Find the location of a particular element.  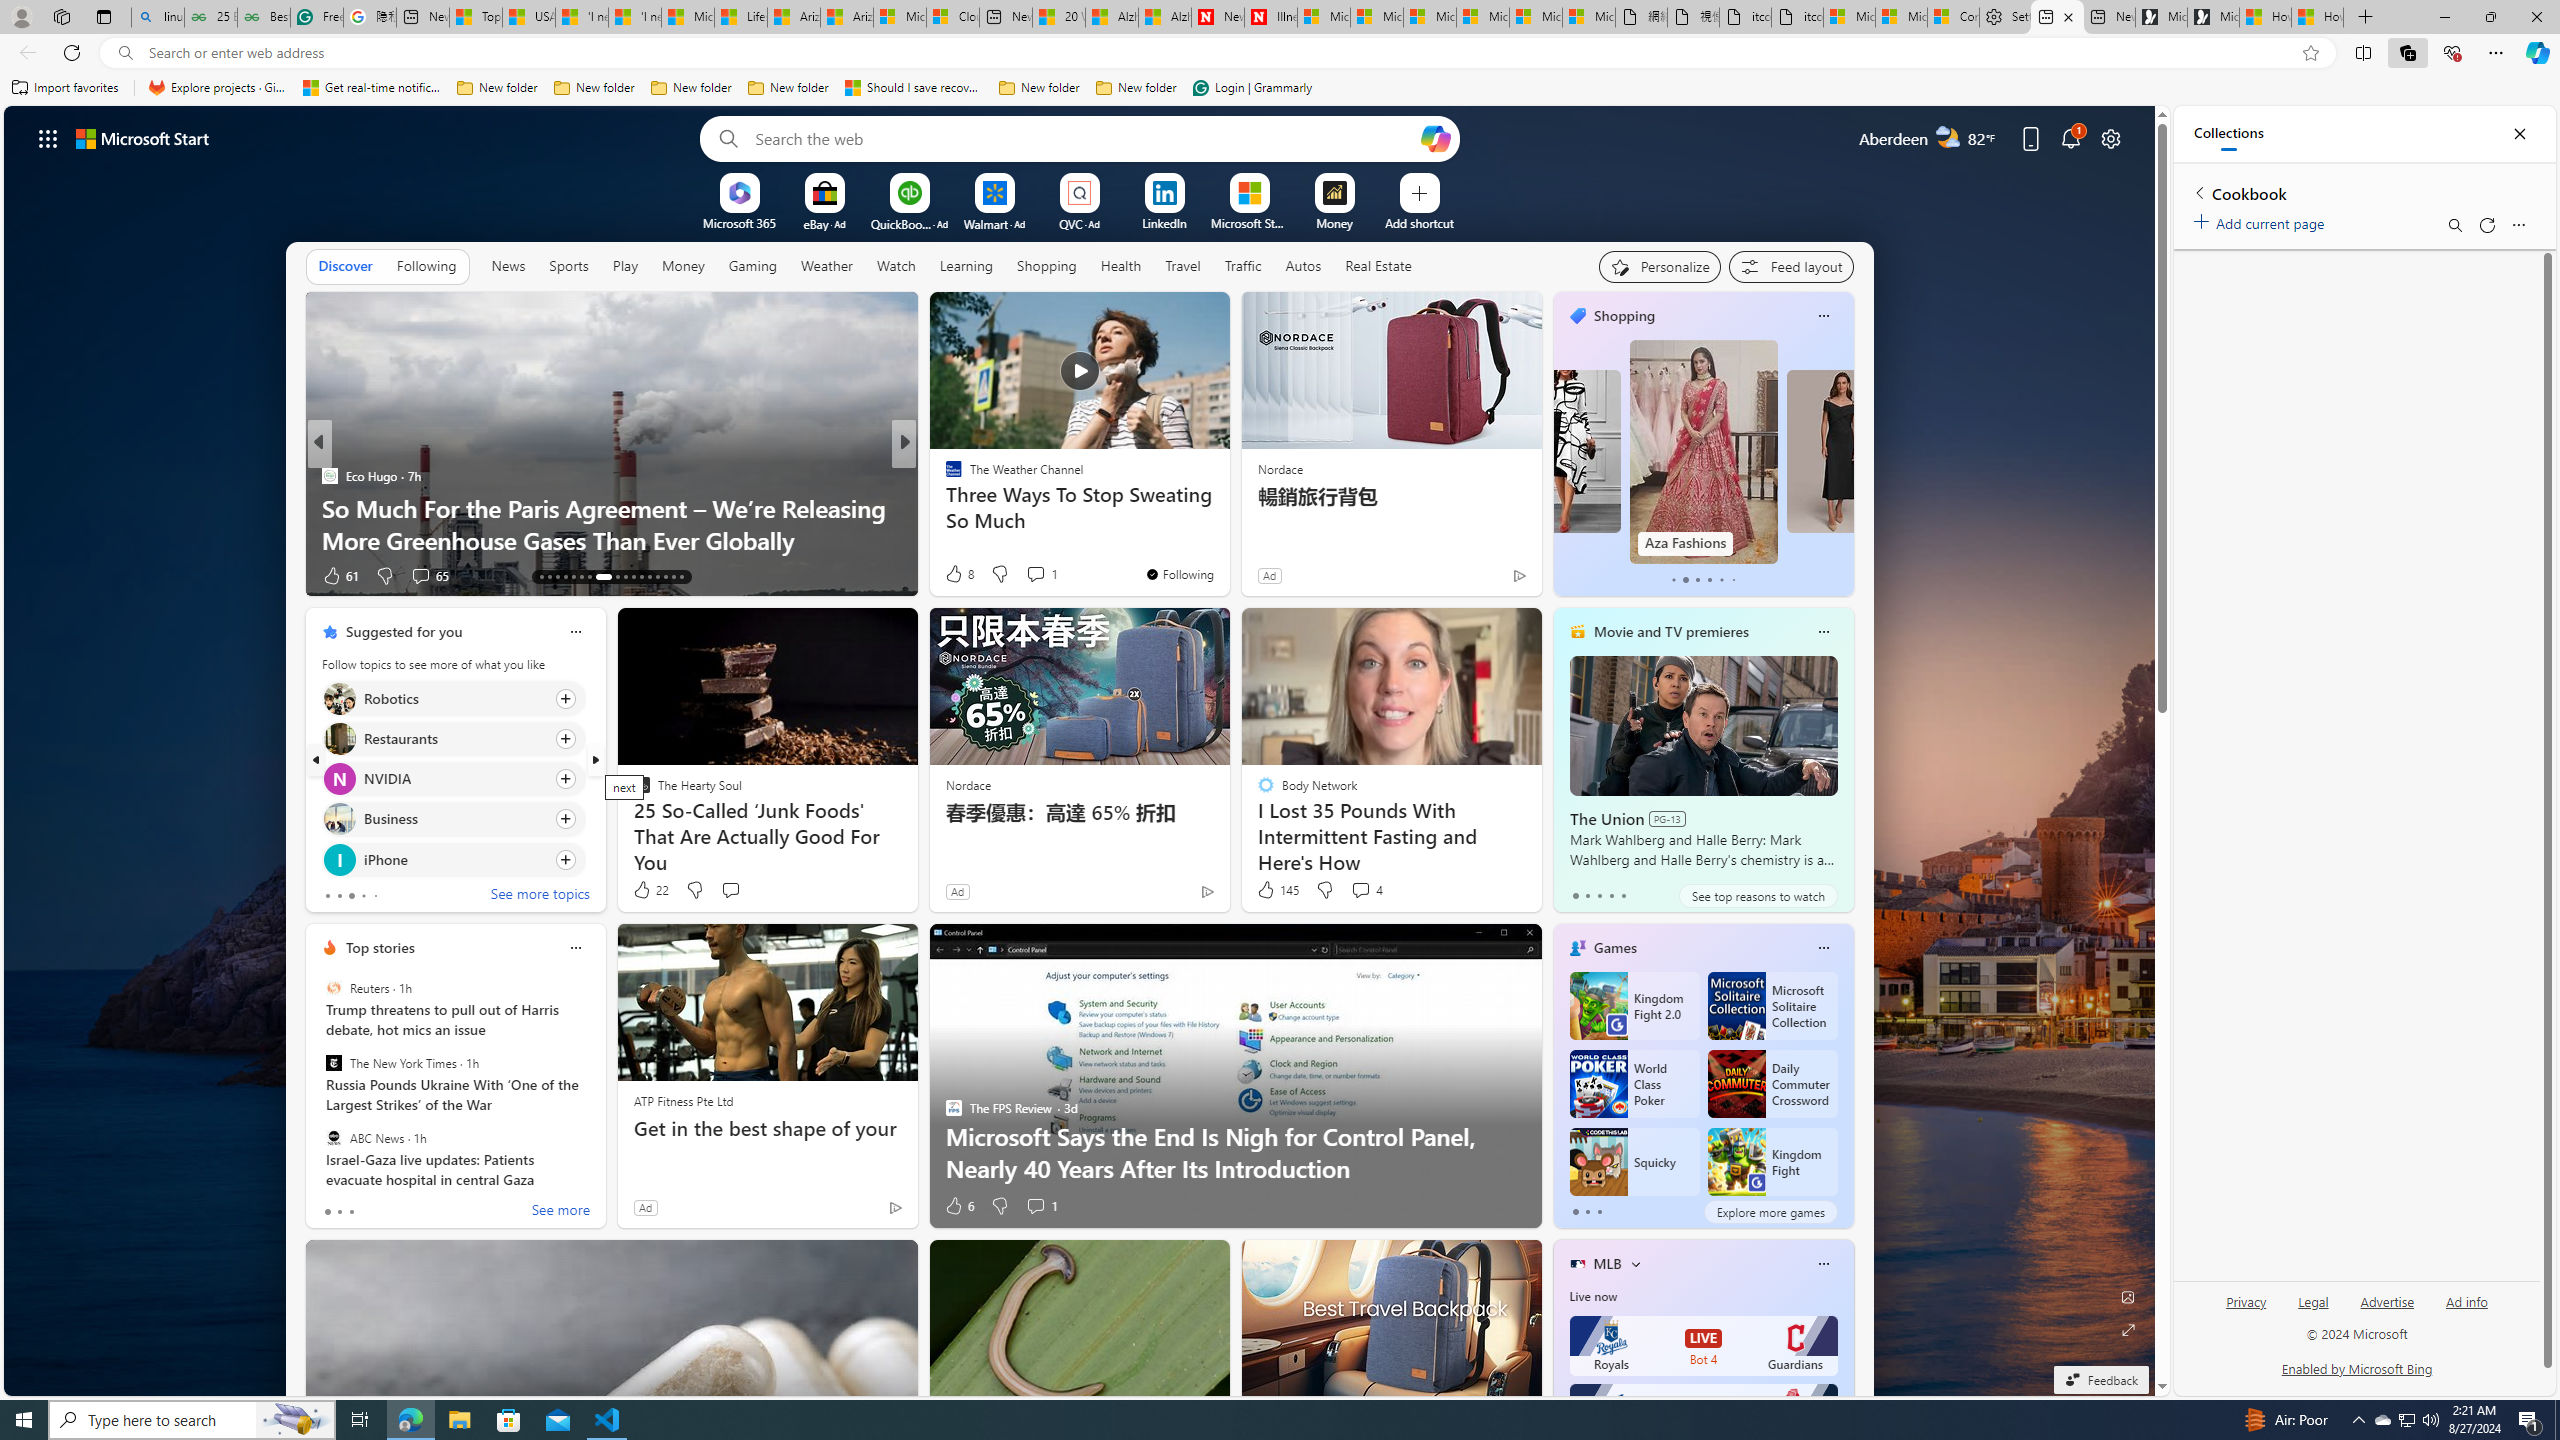

View comments 7 Comment is located at coordinates (1036, 575).